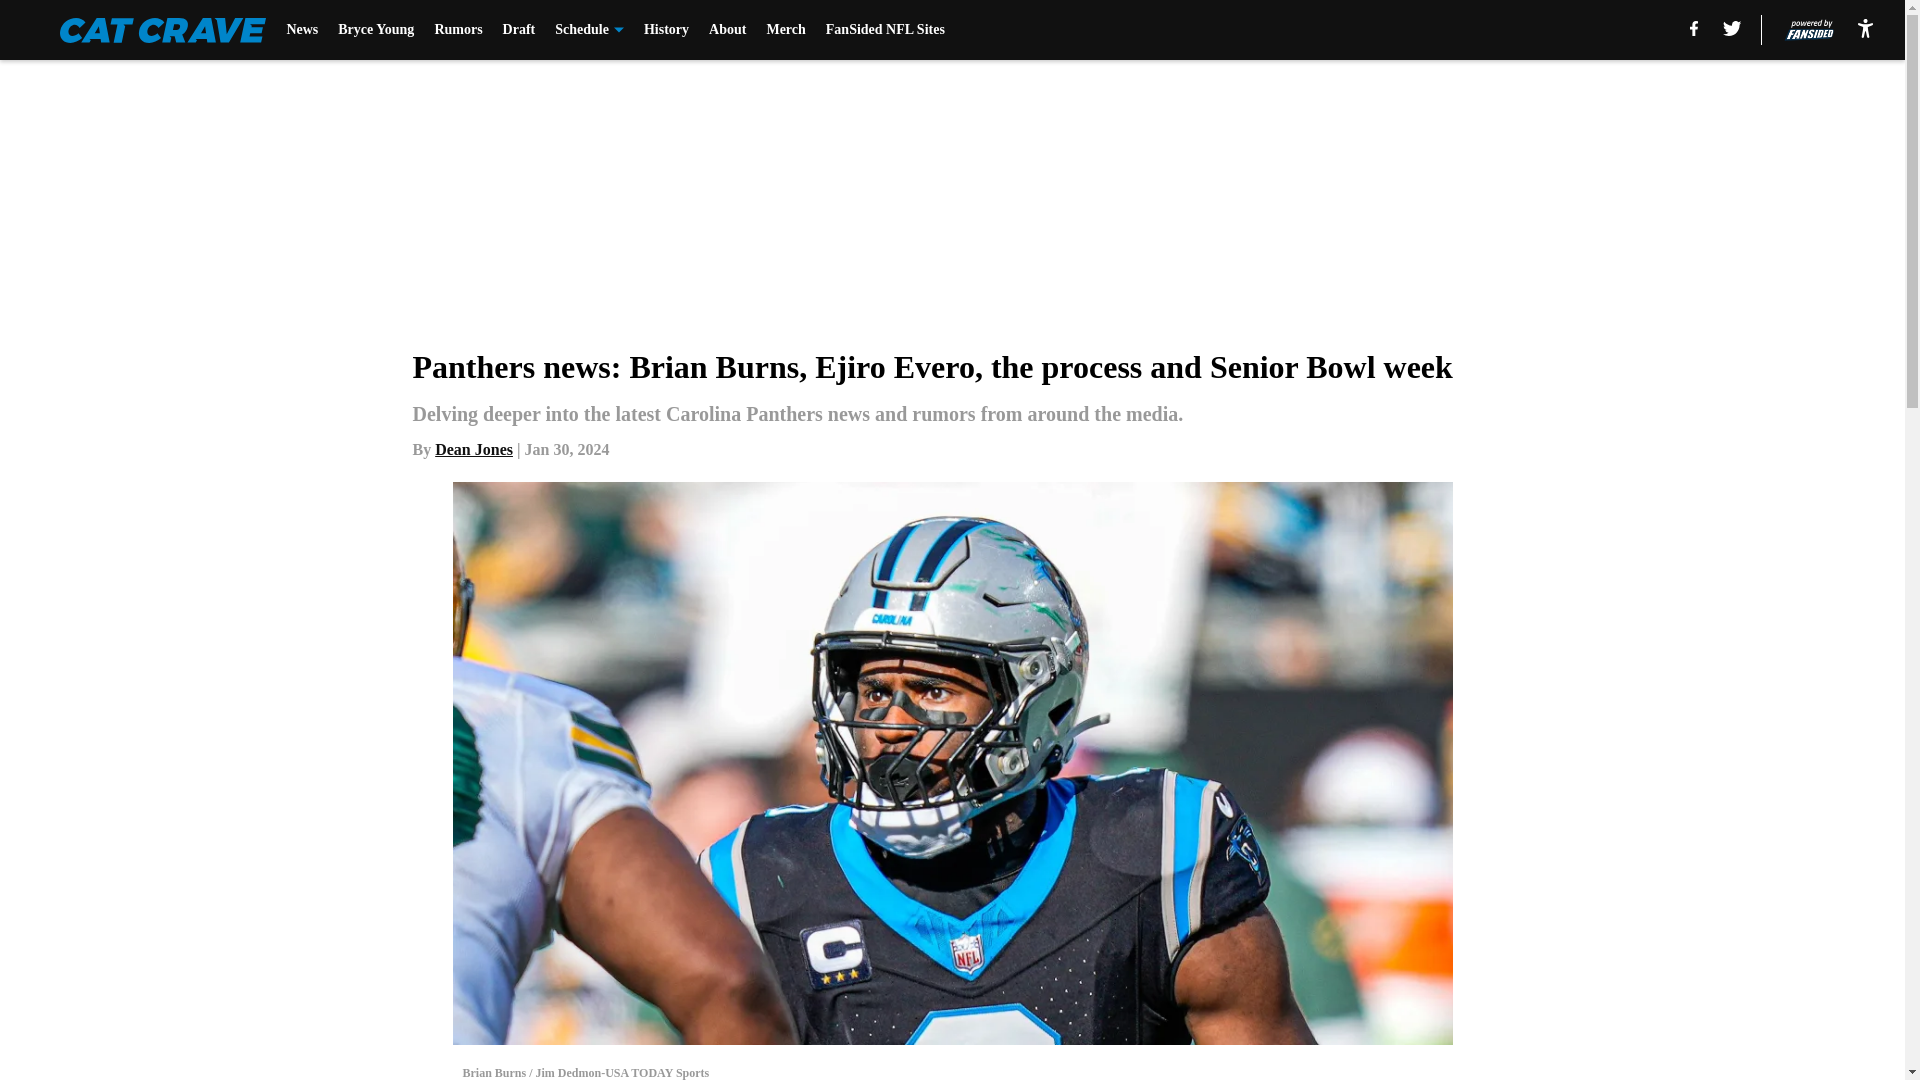  Describe the element at coordinates (785, 30) in the screenshot. I see `Merch` at that location.